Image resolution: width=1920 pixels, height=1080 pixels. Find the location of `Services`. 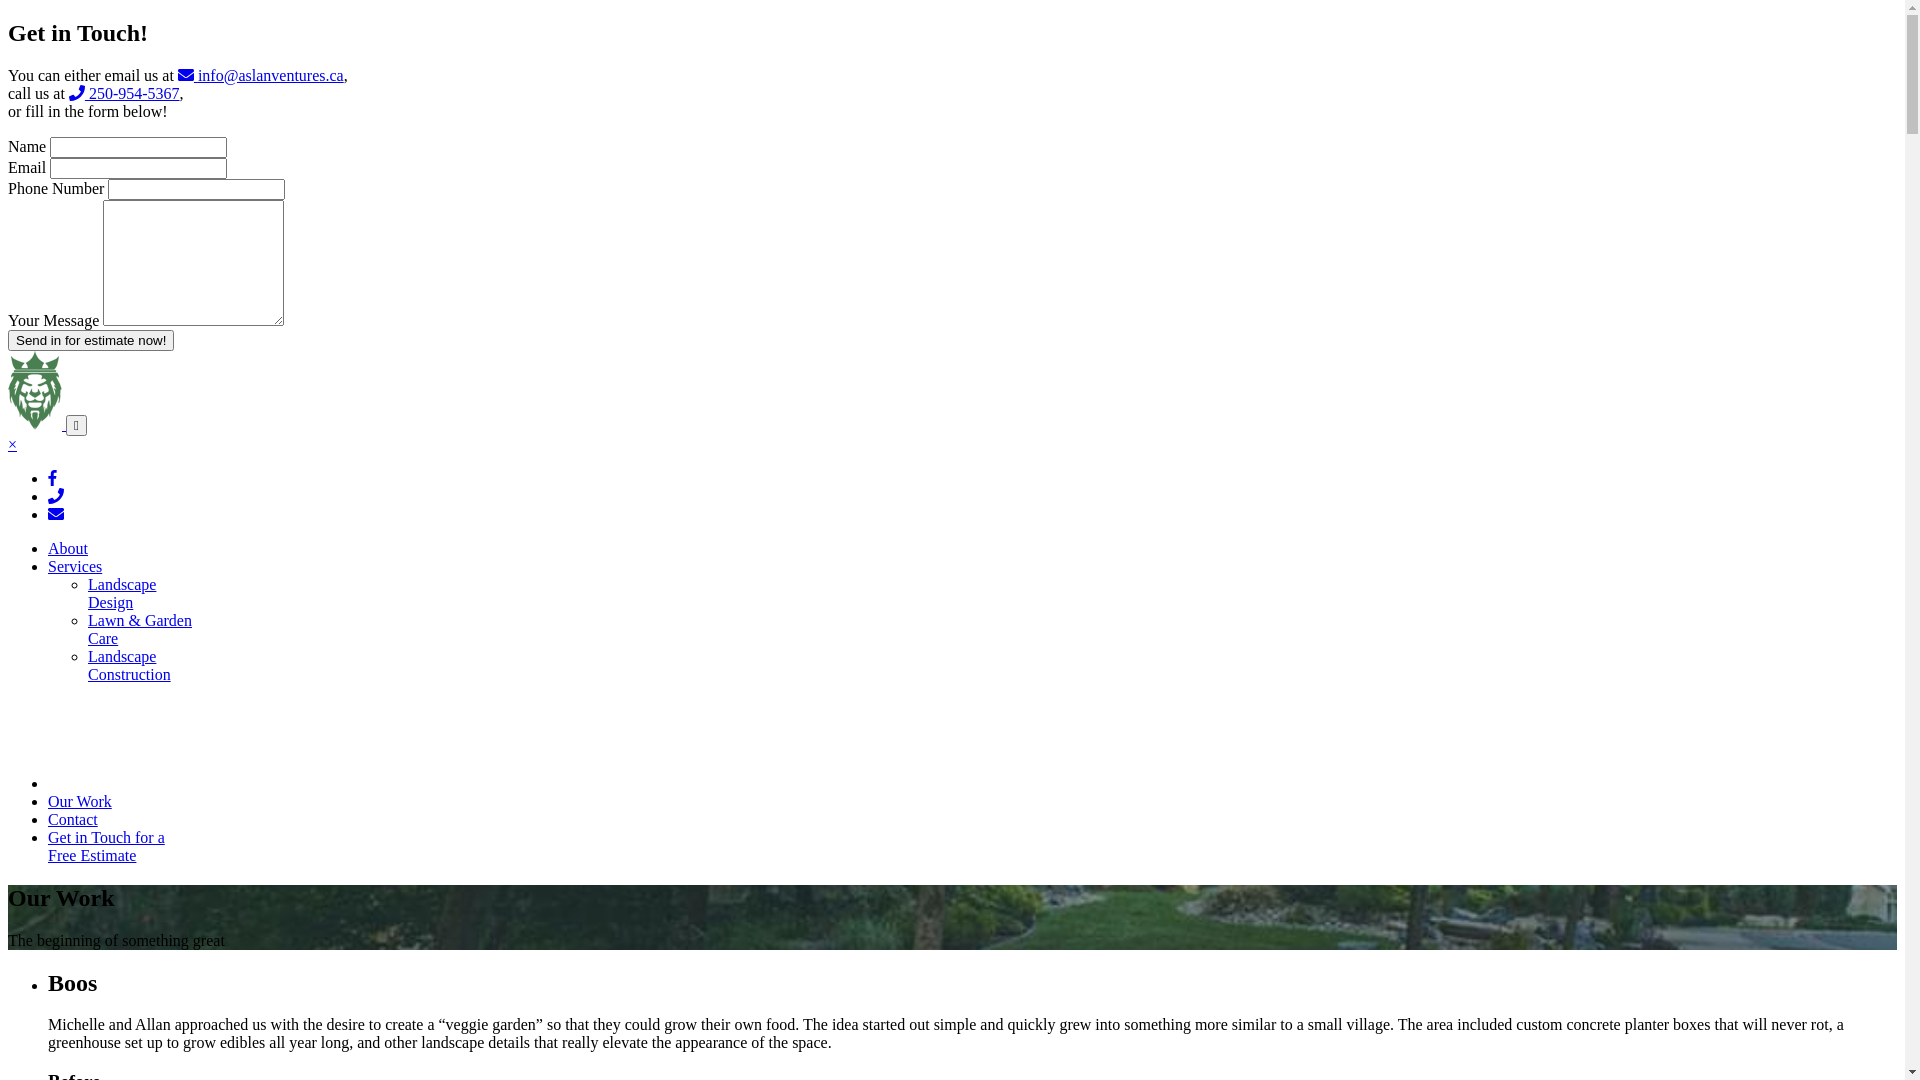

Services is located at coordinates (75, 566).